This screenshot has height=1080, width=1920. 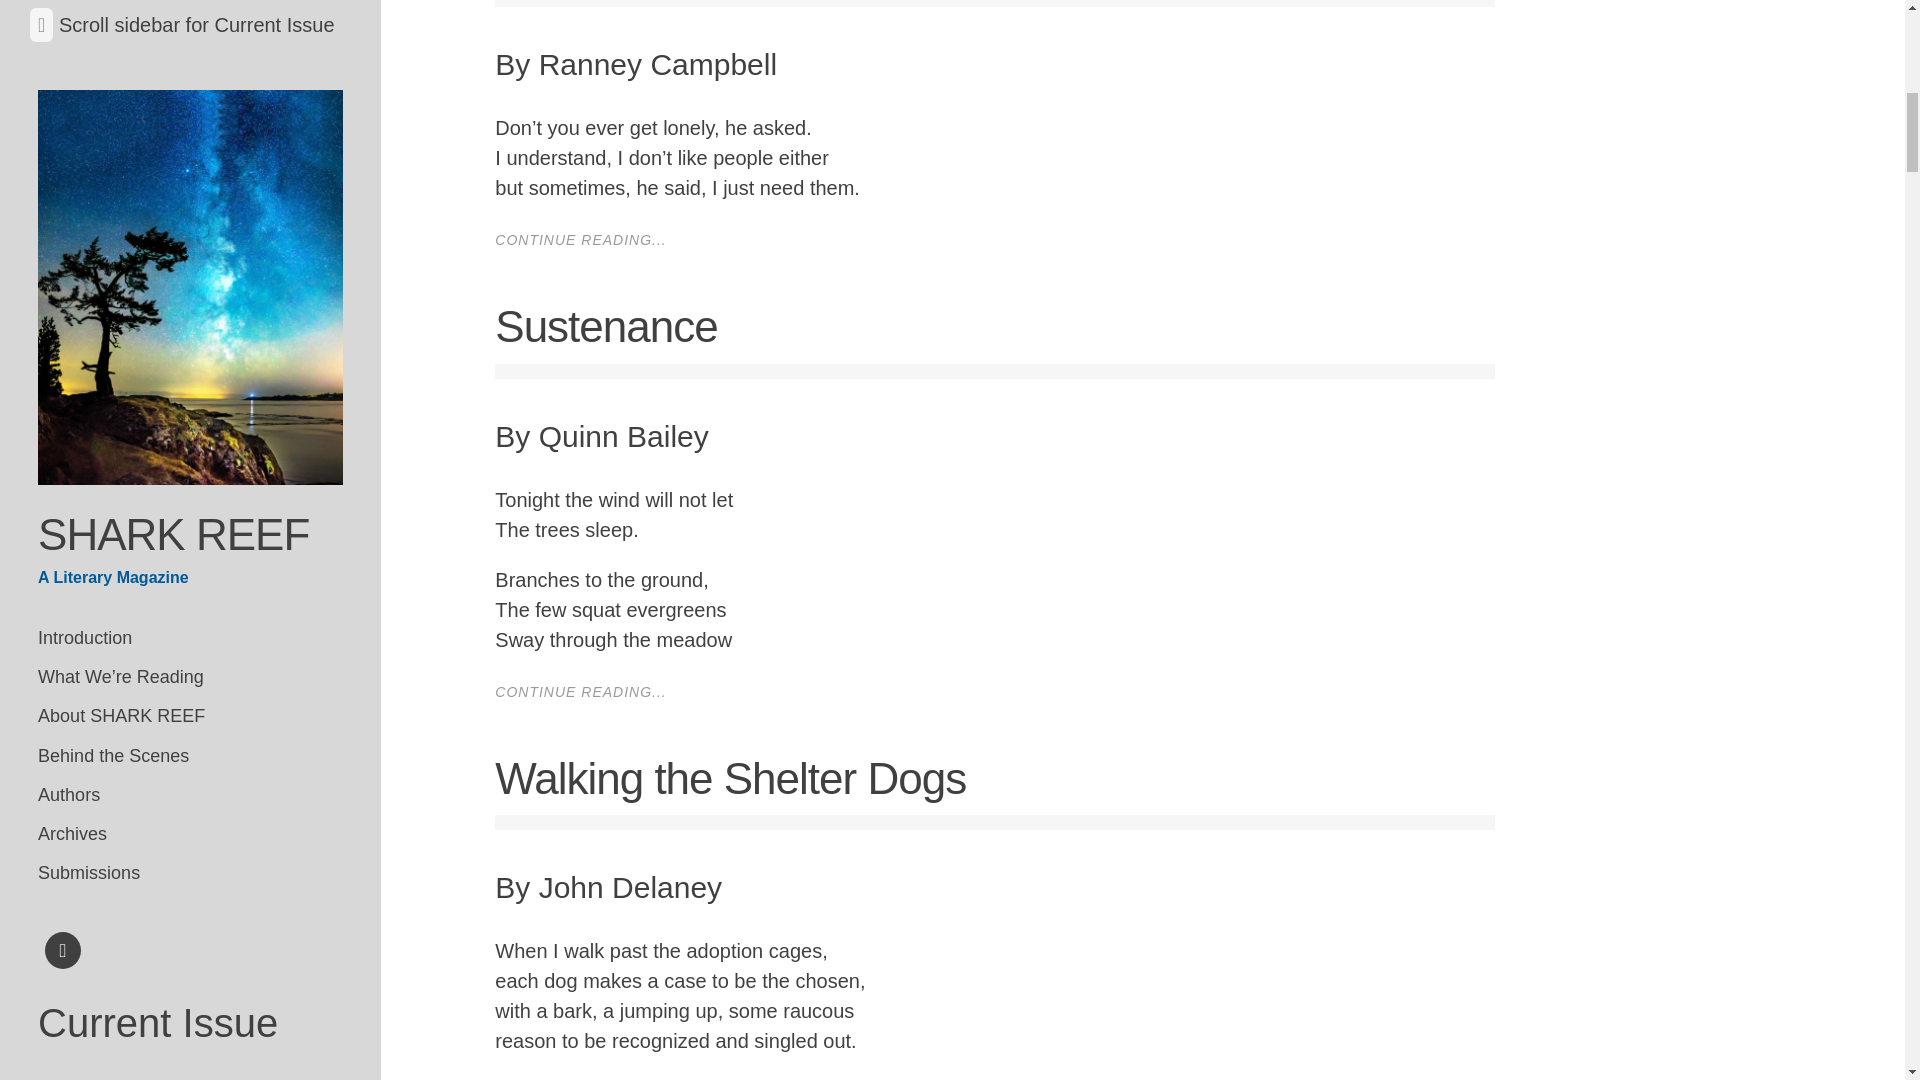 What do you see at coordinates (175, 818) in the screenshot?
I see `Richard Widerkehr` at bounding box center [175, 818].